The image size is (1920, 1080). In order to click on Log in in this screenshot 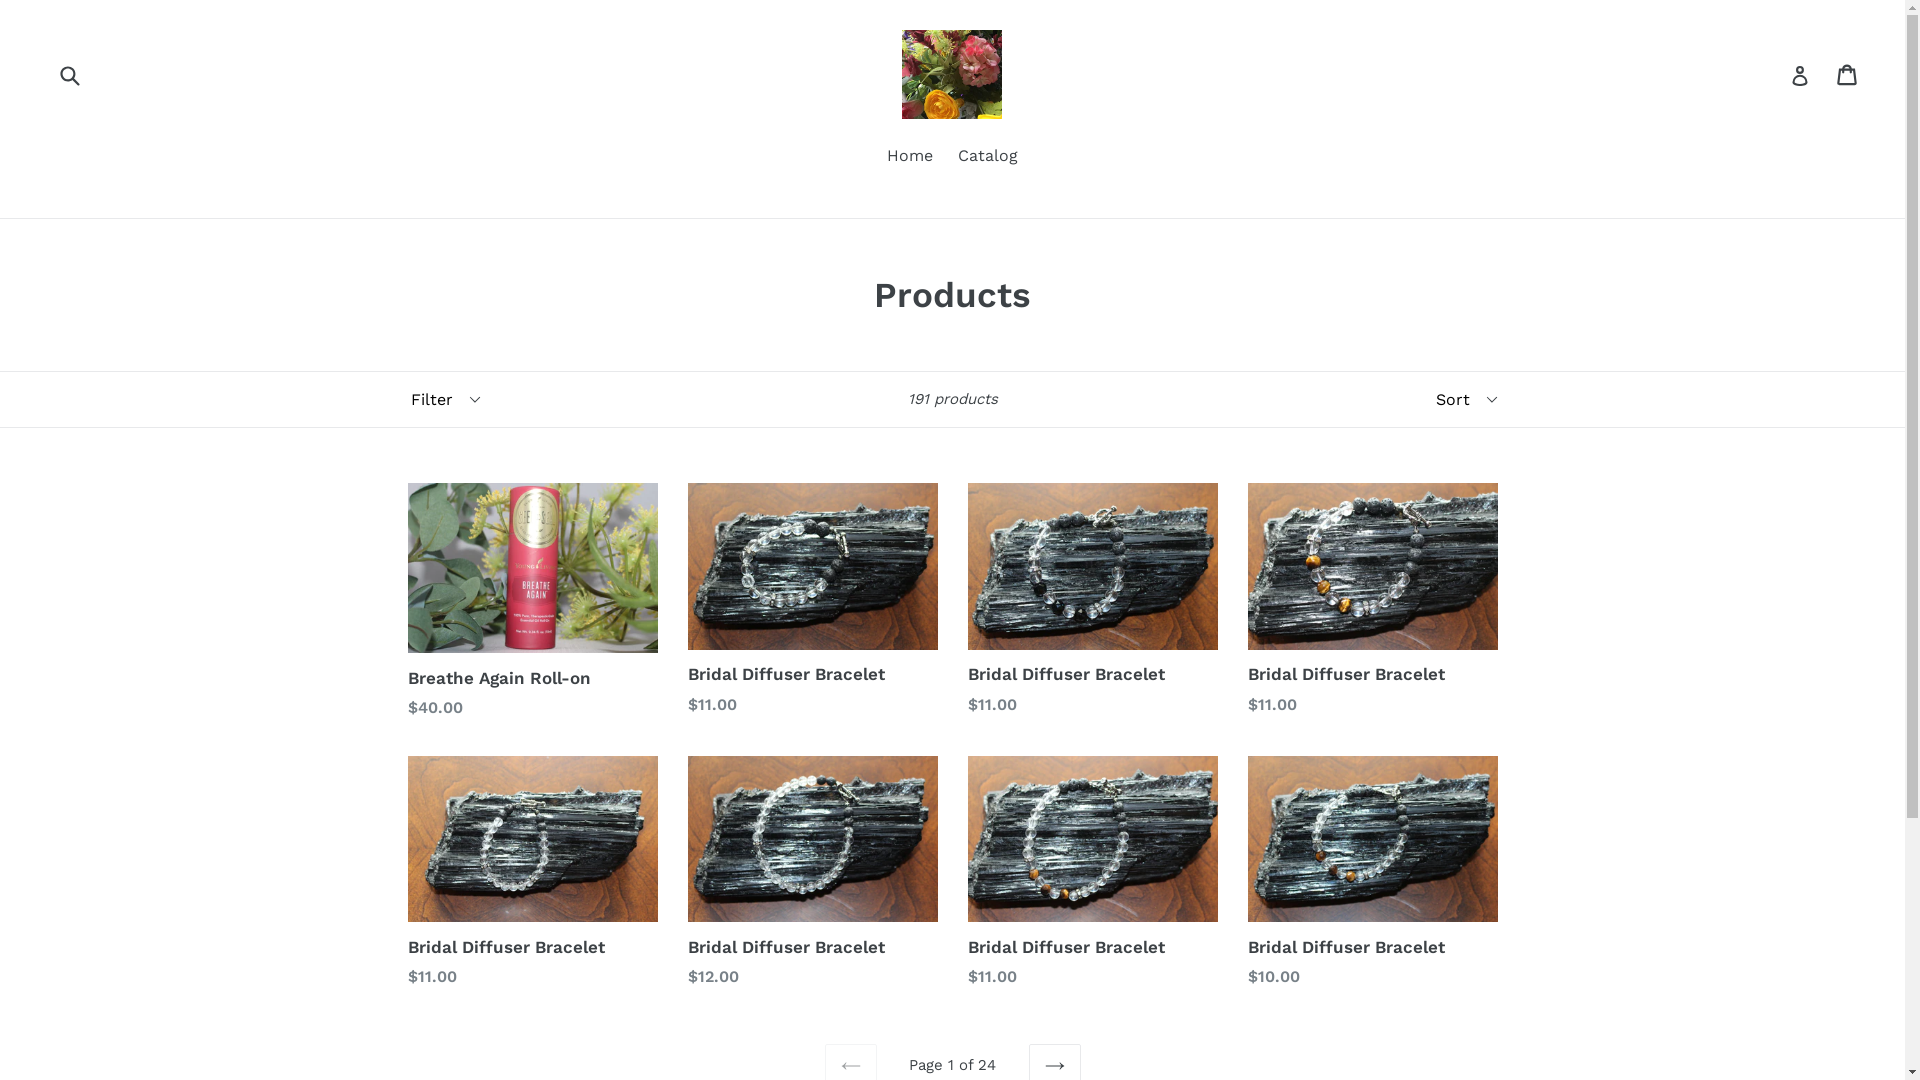, I will do `click(1800, 75)`.